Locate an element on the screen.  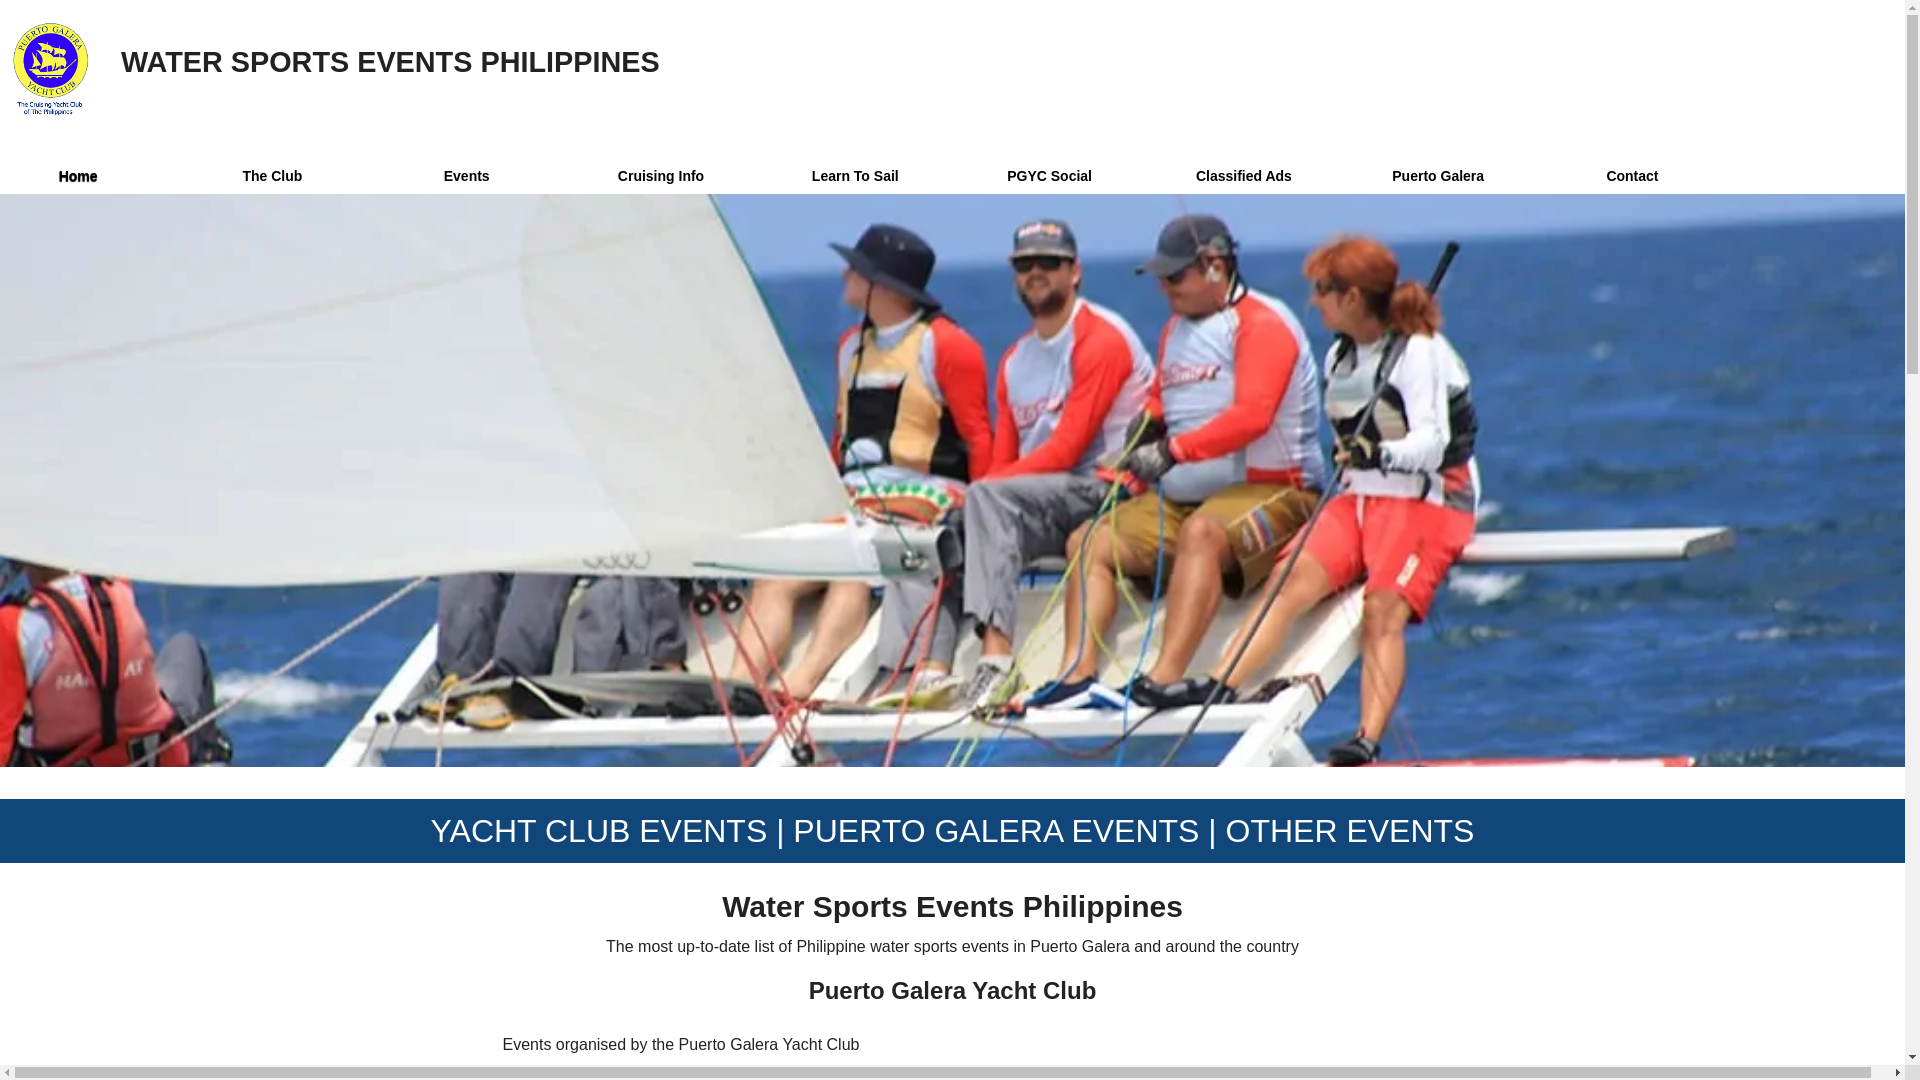
Puerto Galera is located at coordinates (1437, 176).